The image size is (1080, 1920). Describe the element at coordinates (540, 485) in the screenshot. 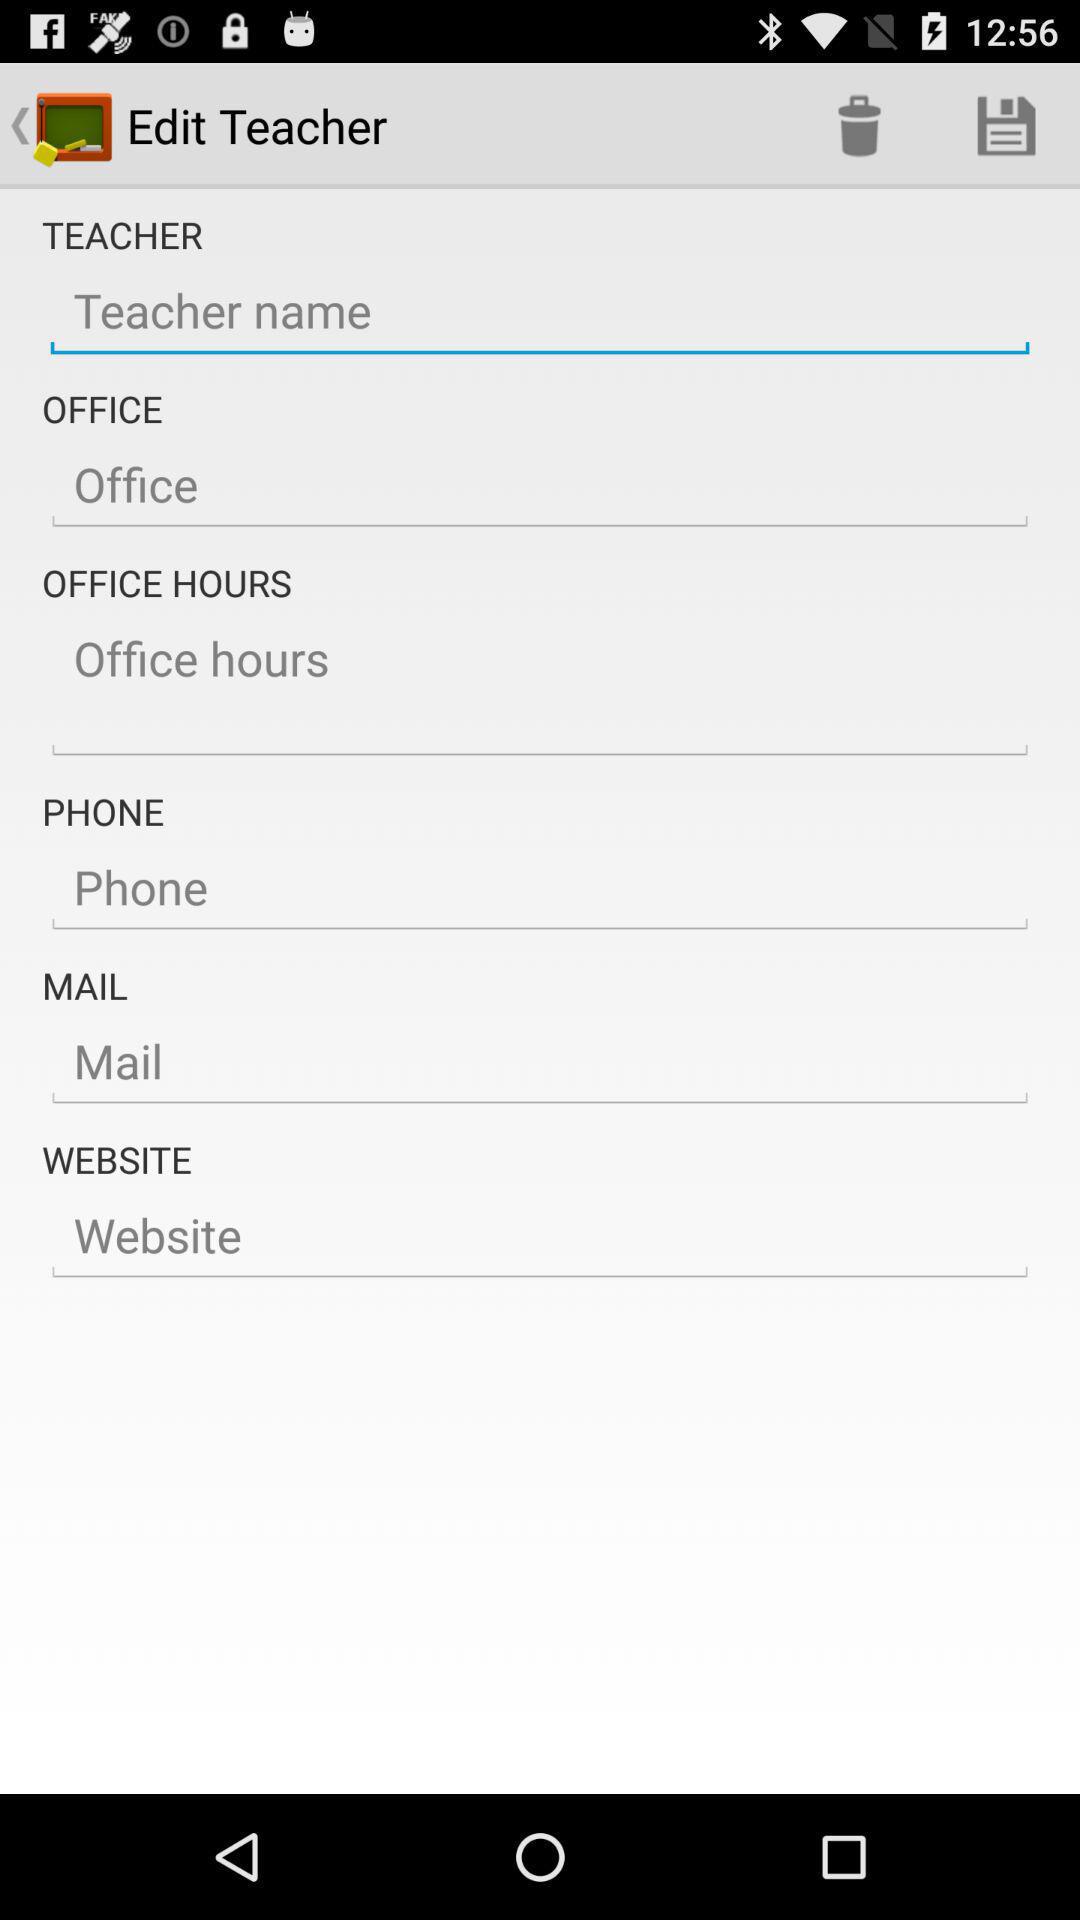

I see `office name fillup box` at that location.